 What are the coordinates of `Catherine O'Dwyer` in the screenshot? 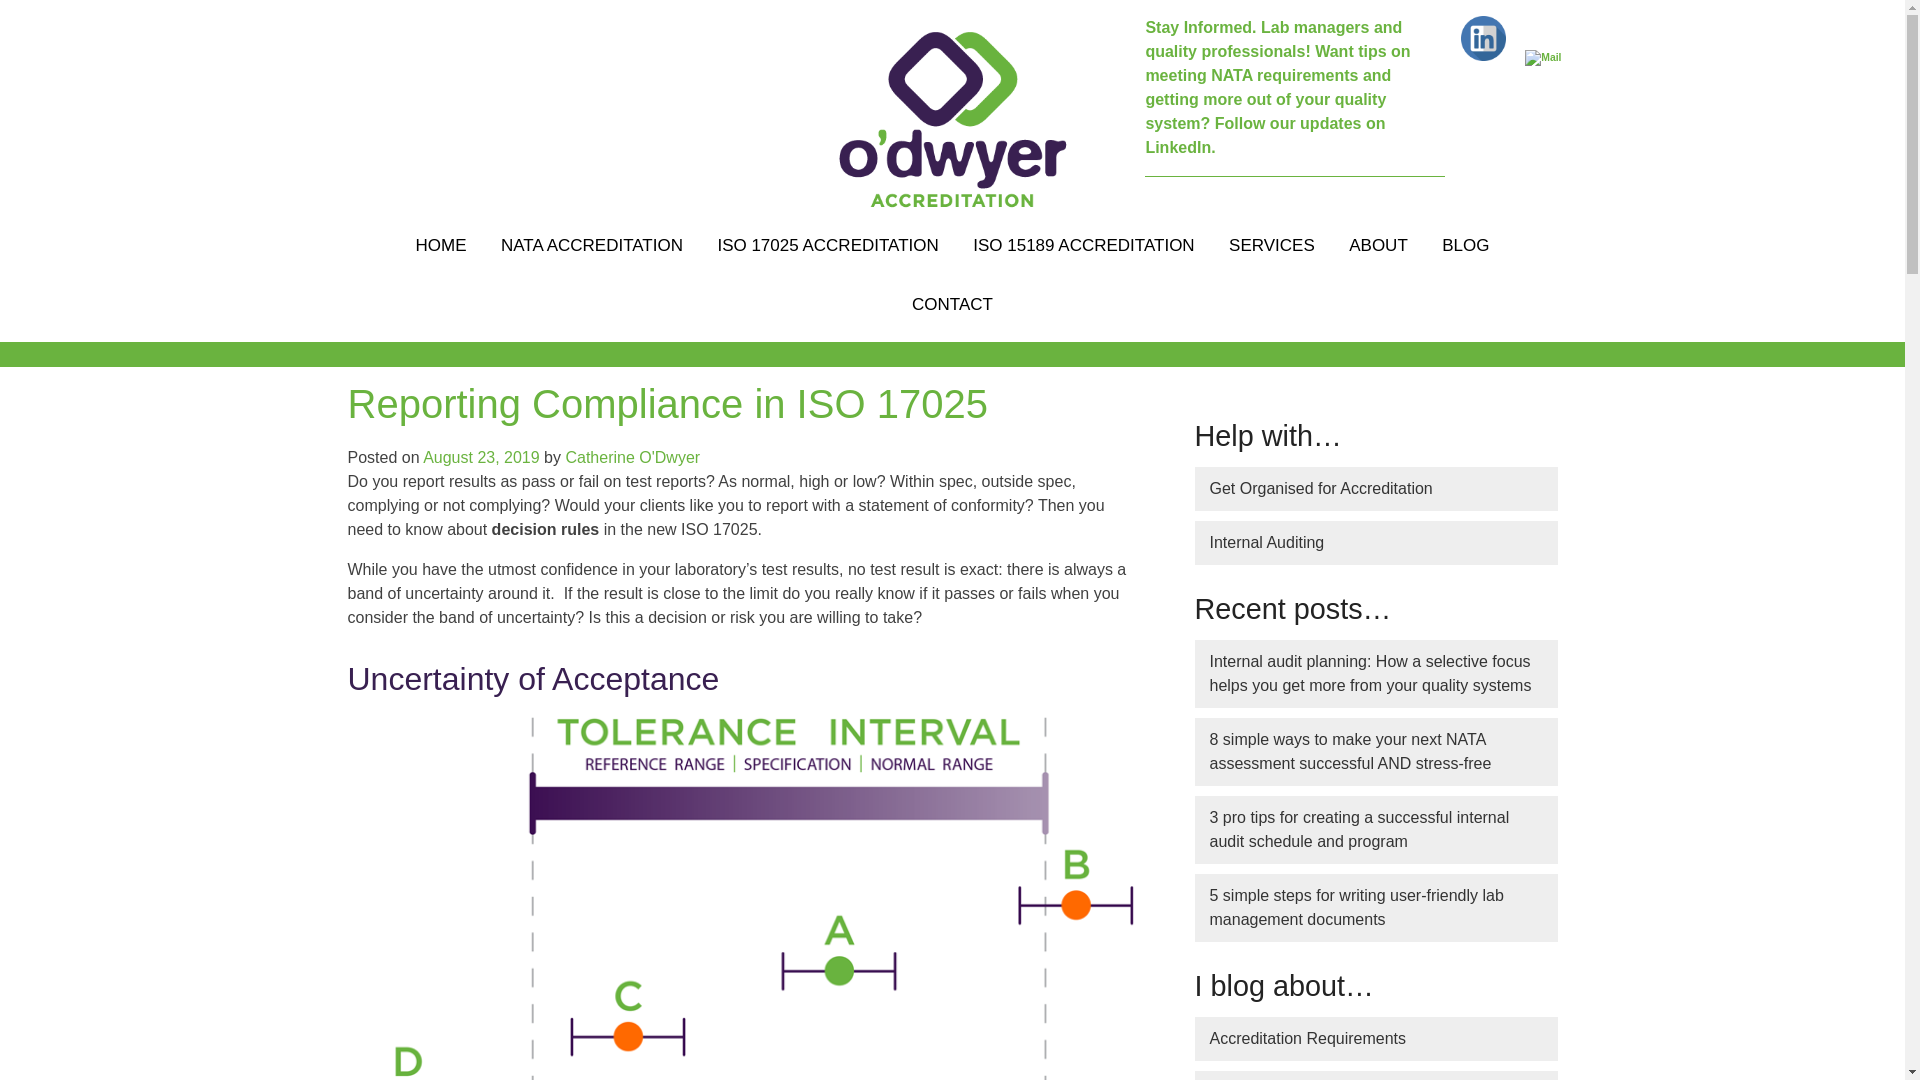 It's located at (632, 457).